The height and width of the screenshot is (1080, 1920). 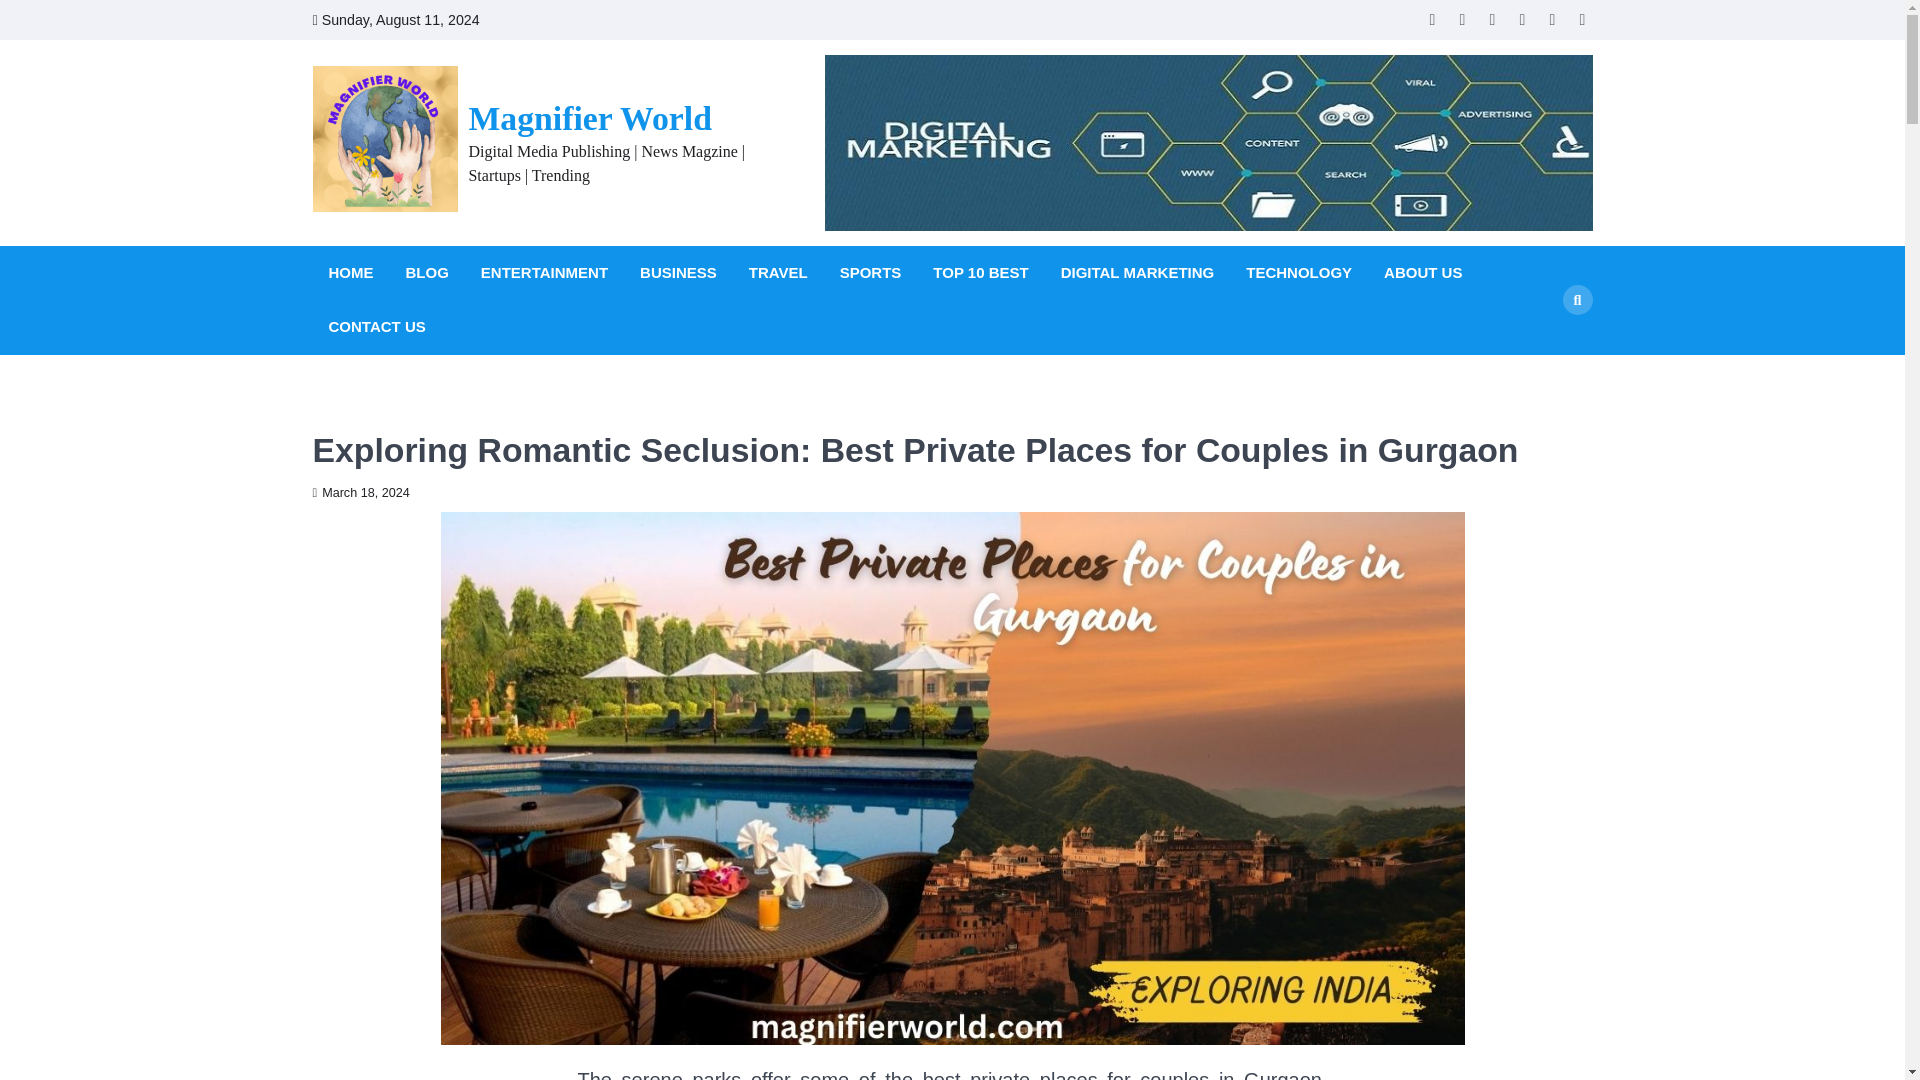 I want to click on SPORTS, so click(x=870, y=274).